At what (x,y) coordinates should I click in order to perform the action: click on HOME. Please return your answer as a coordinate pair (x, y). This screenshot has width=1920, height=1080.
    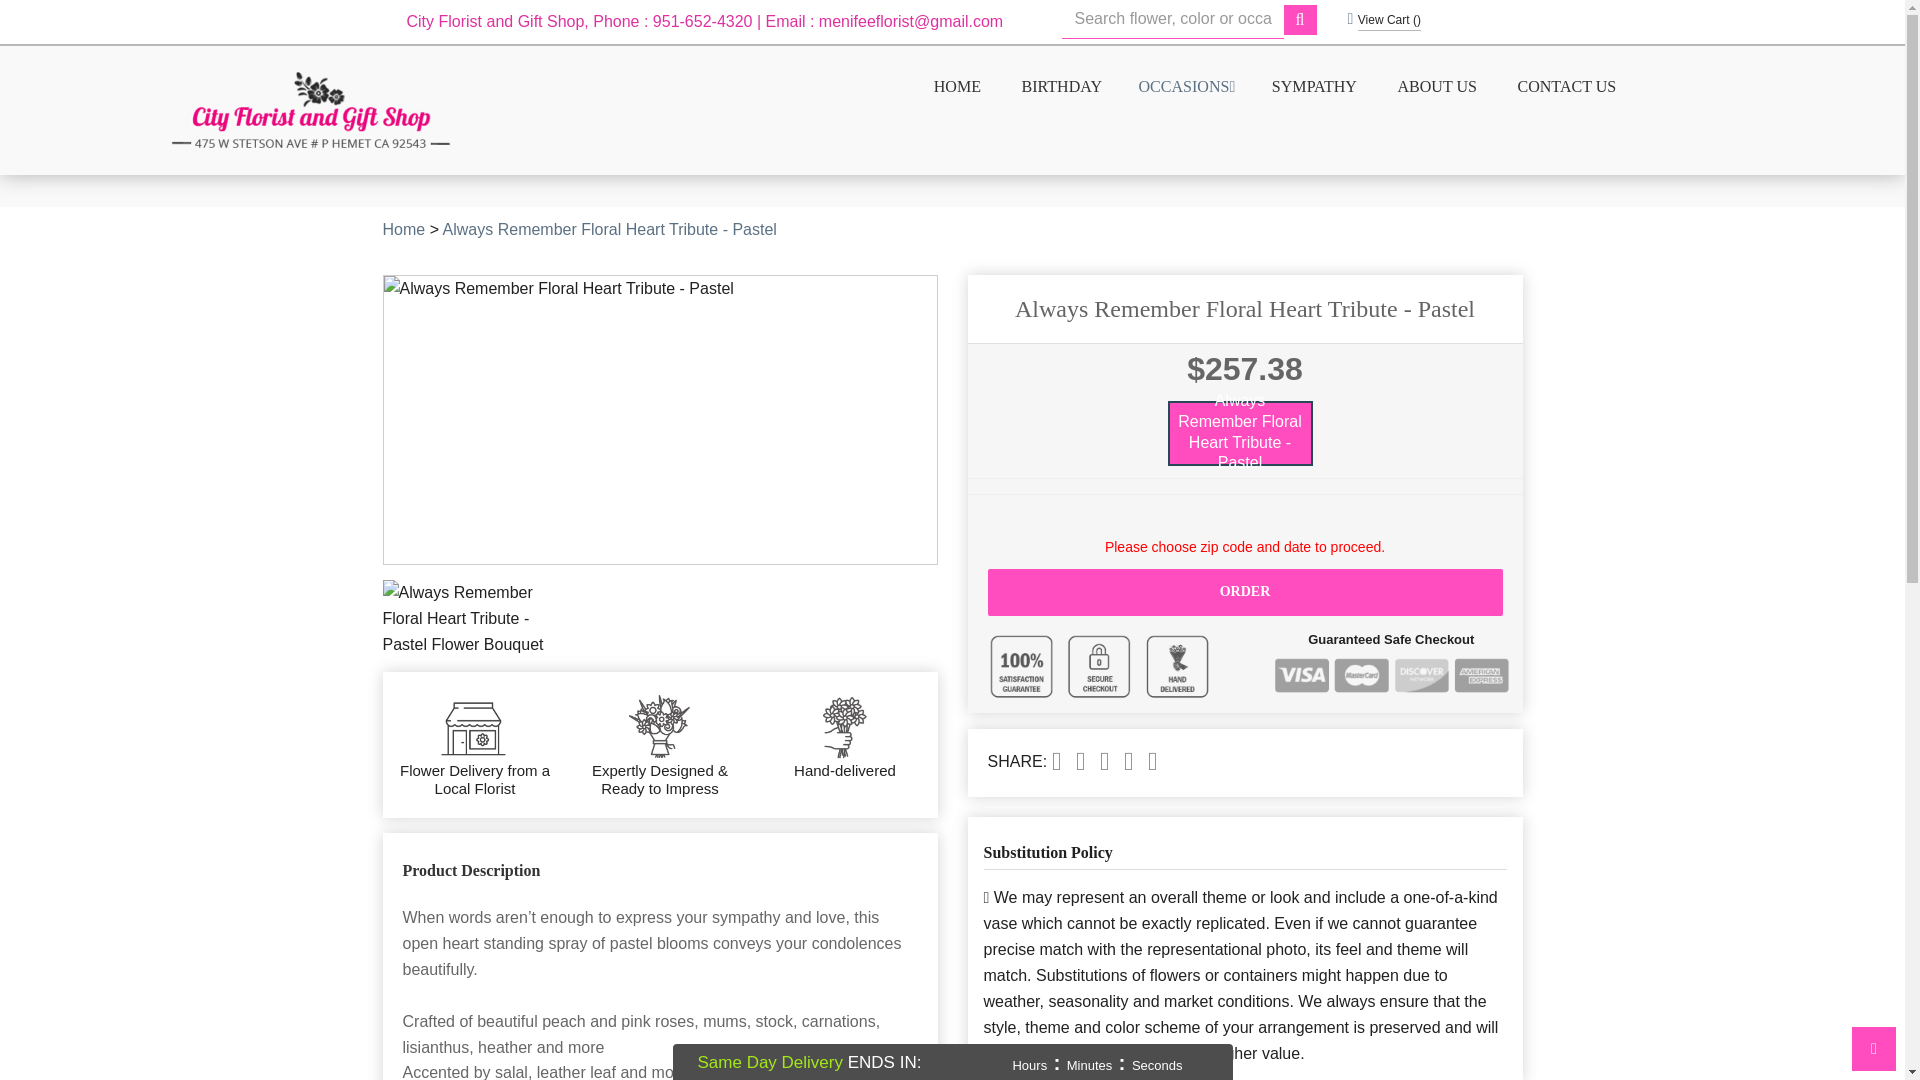
    Looking at the image, I should click on (956, 86).